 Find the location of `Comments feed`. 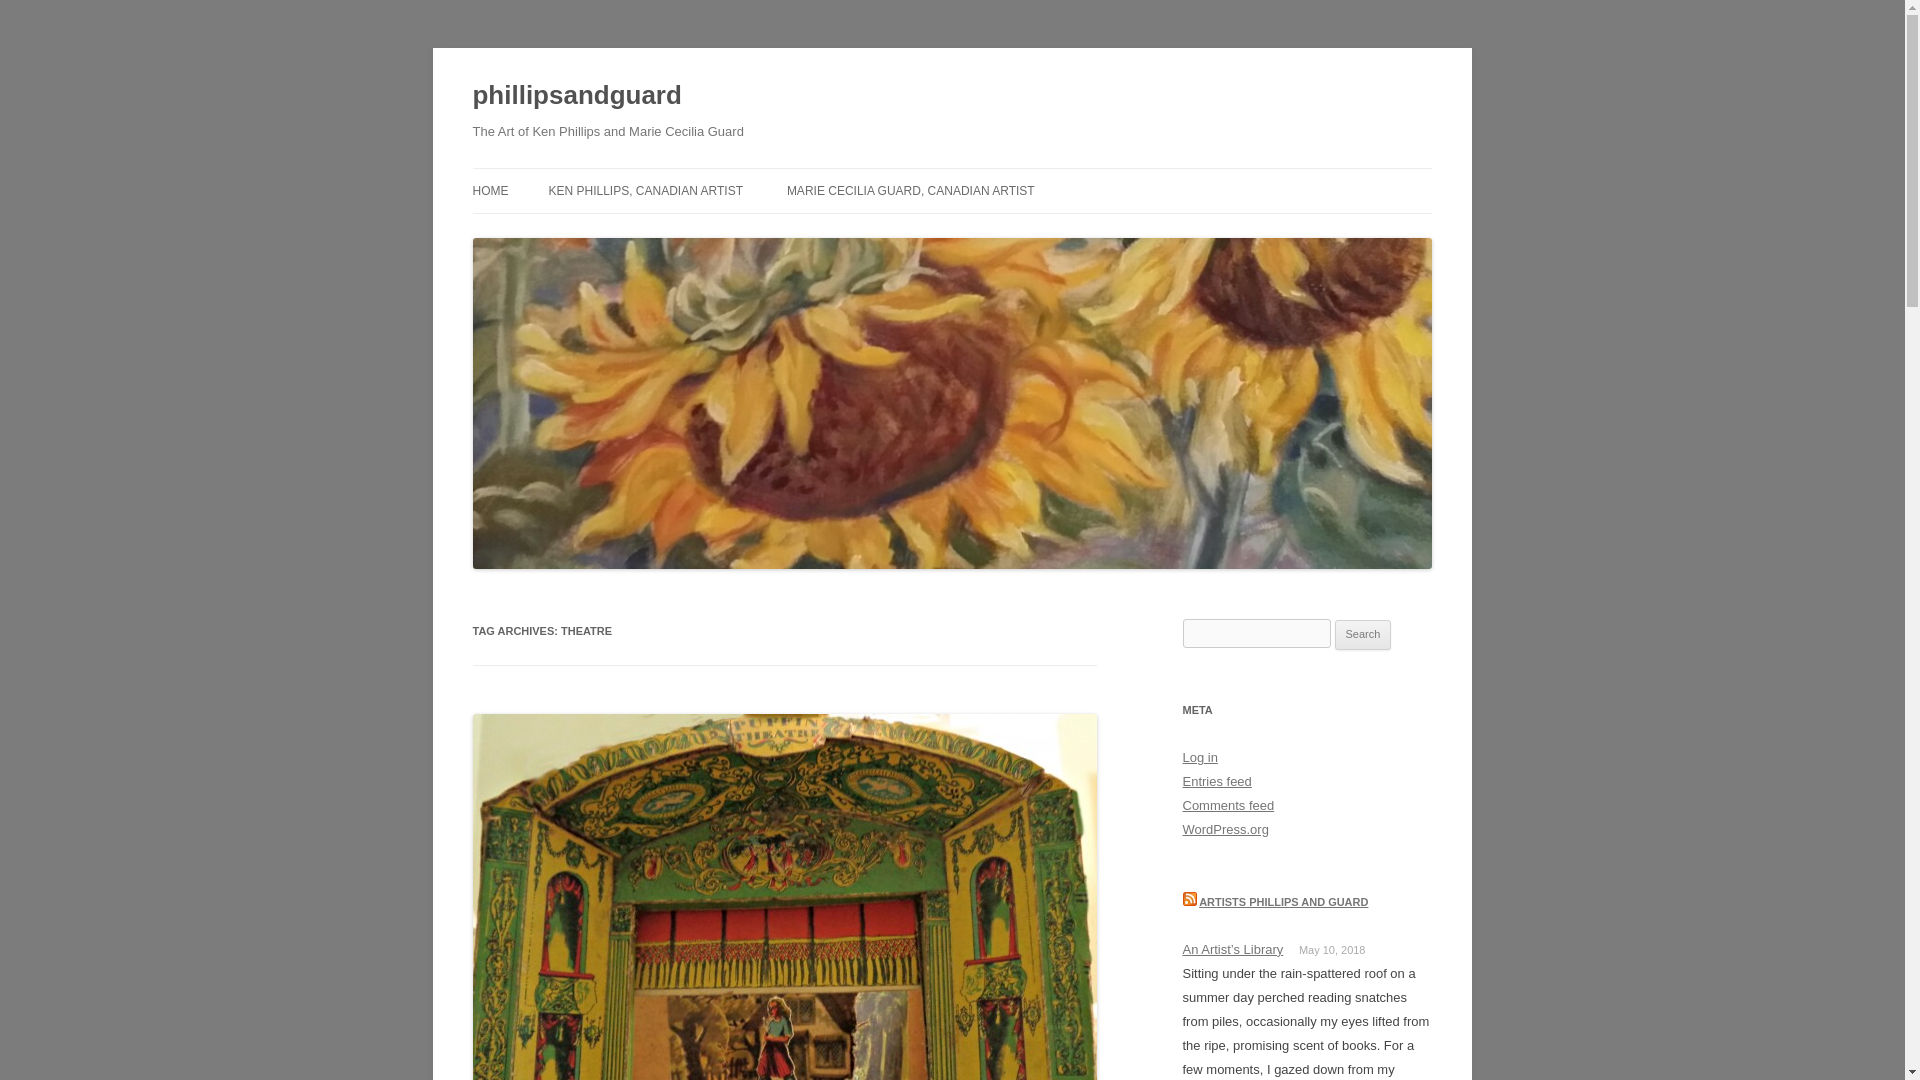

Comments feed is located at coordinates (1228, 806).